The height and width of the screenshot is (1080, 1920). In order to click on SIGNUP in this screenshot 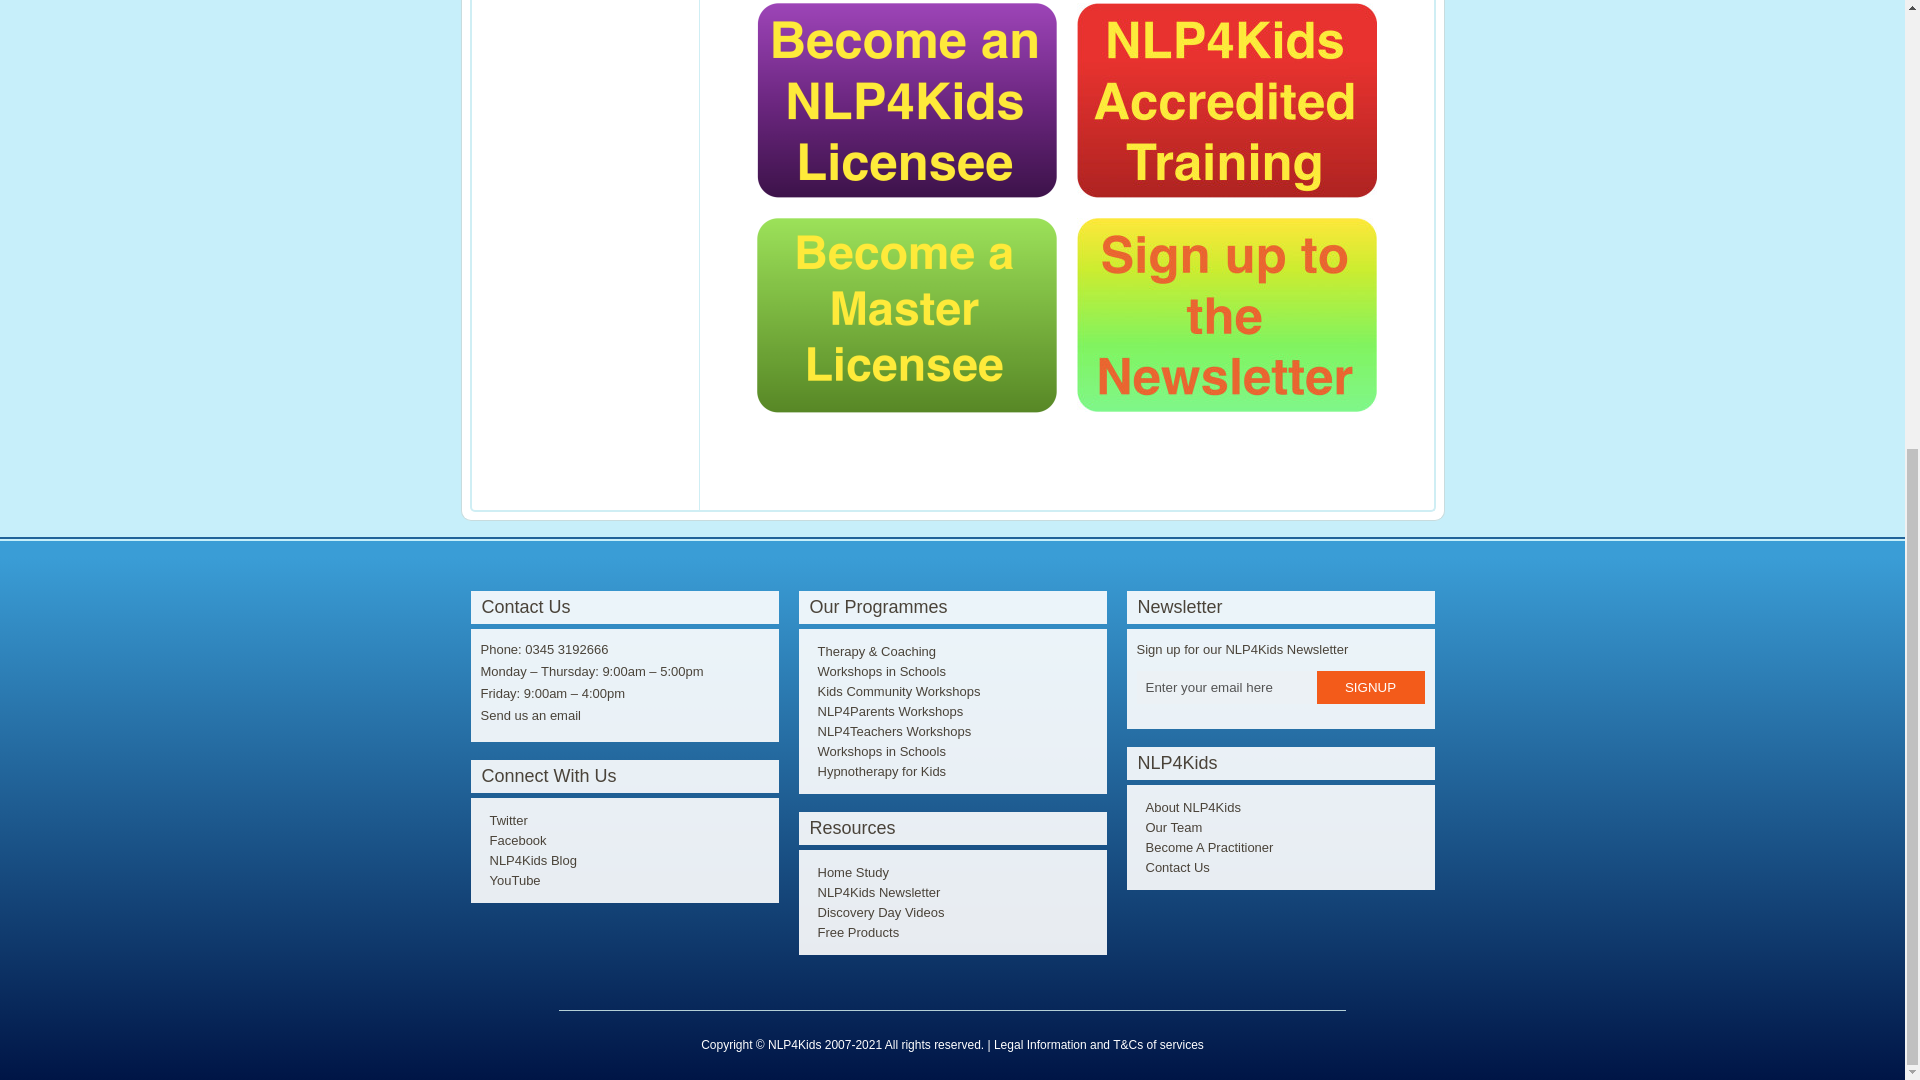, I will do `click(1370, 687)`.